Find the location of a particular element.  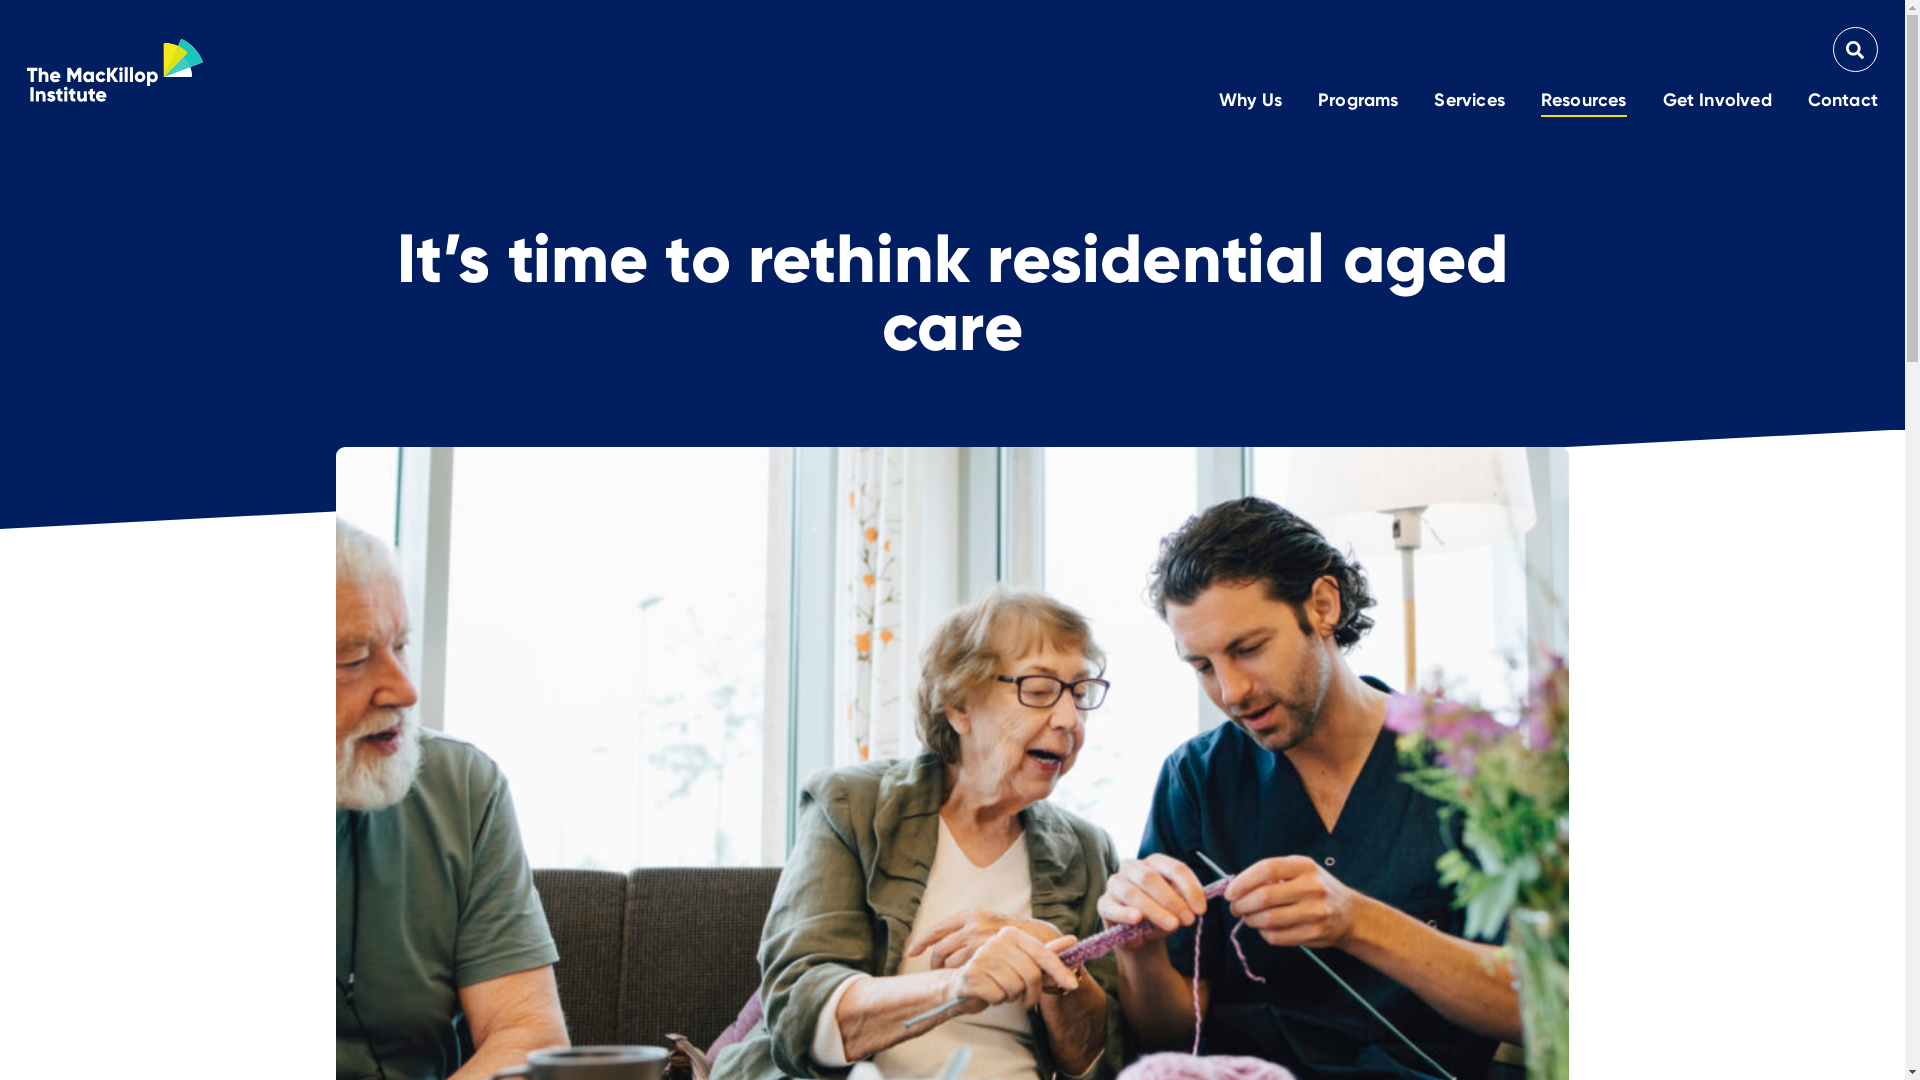

Why Us is located at coordinates (1250, 102).